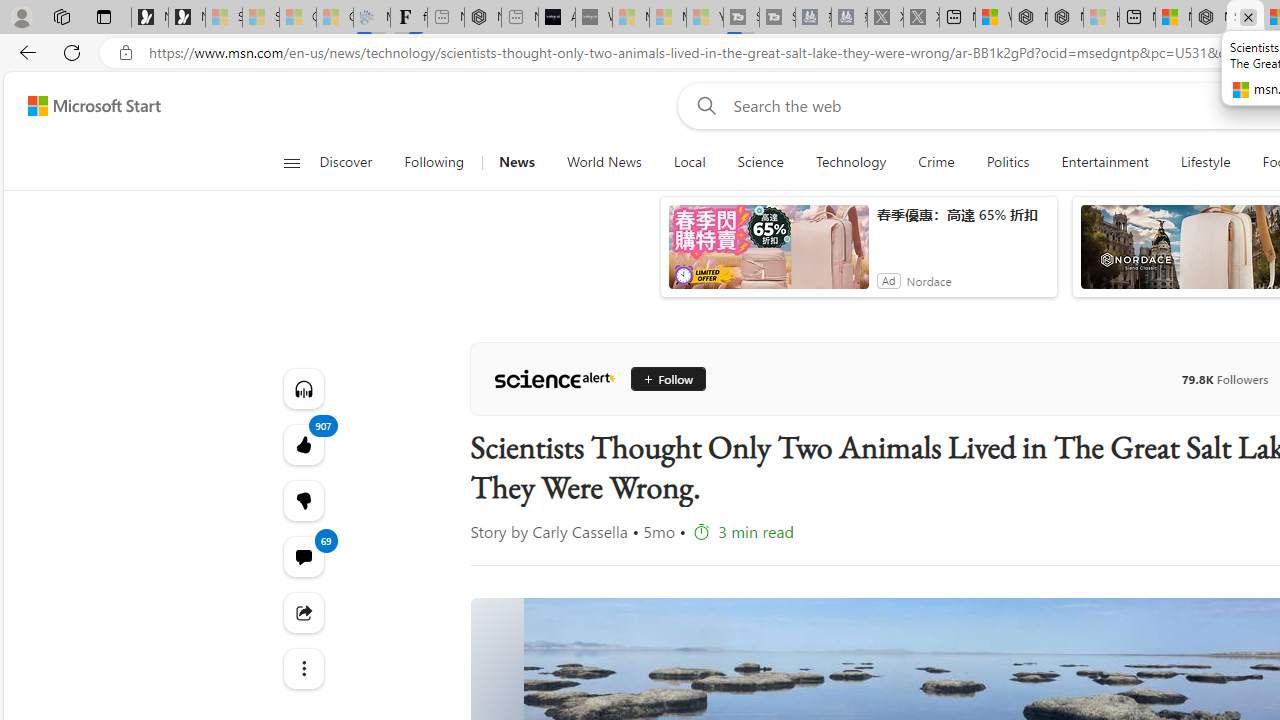 The height and width of the screenshot is (720, 1280). Describe the element at coordinates (668, 18) in the screenshot. I see `Microsoft Start - Sleeping` at that location.